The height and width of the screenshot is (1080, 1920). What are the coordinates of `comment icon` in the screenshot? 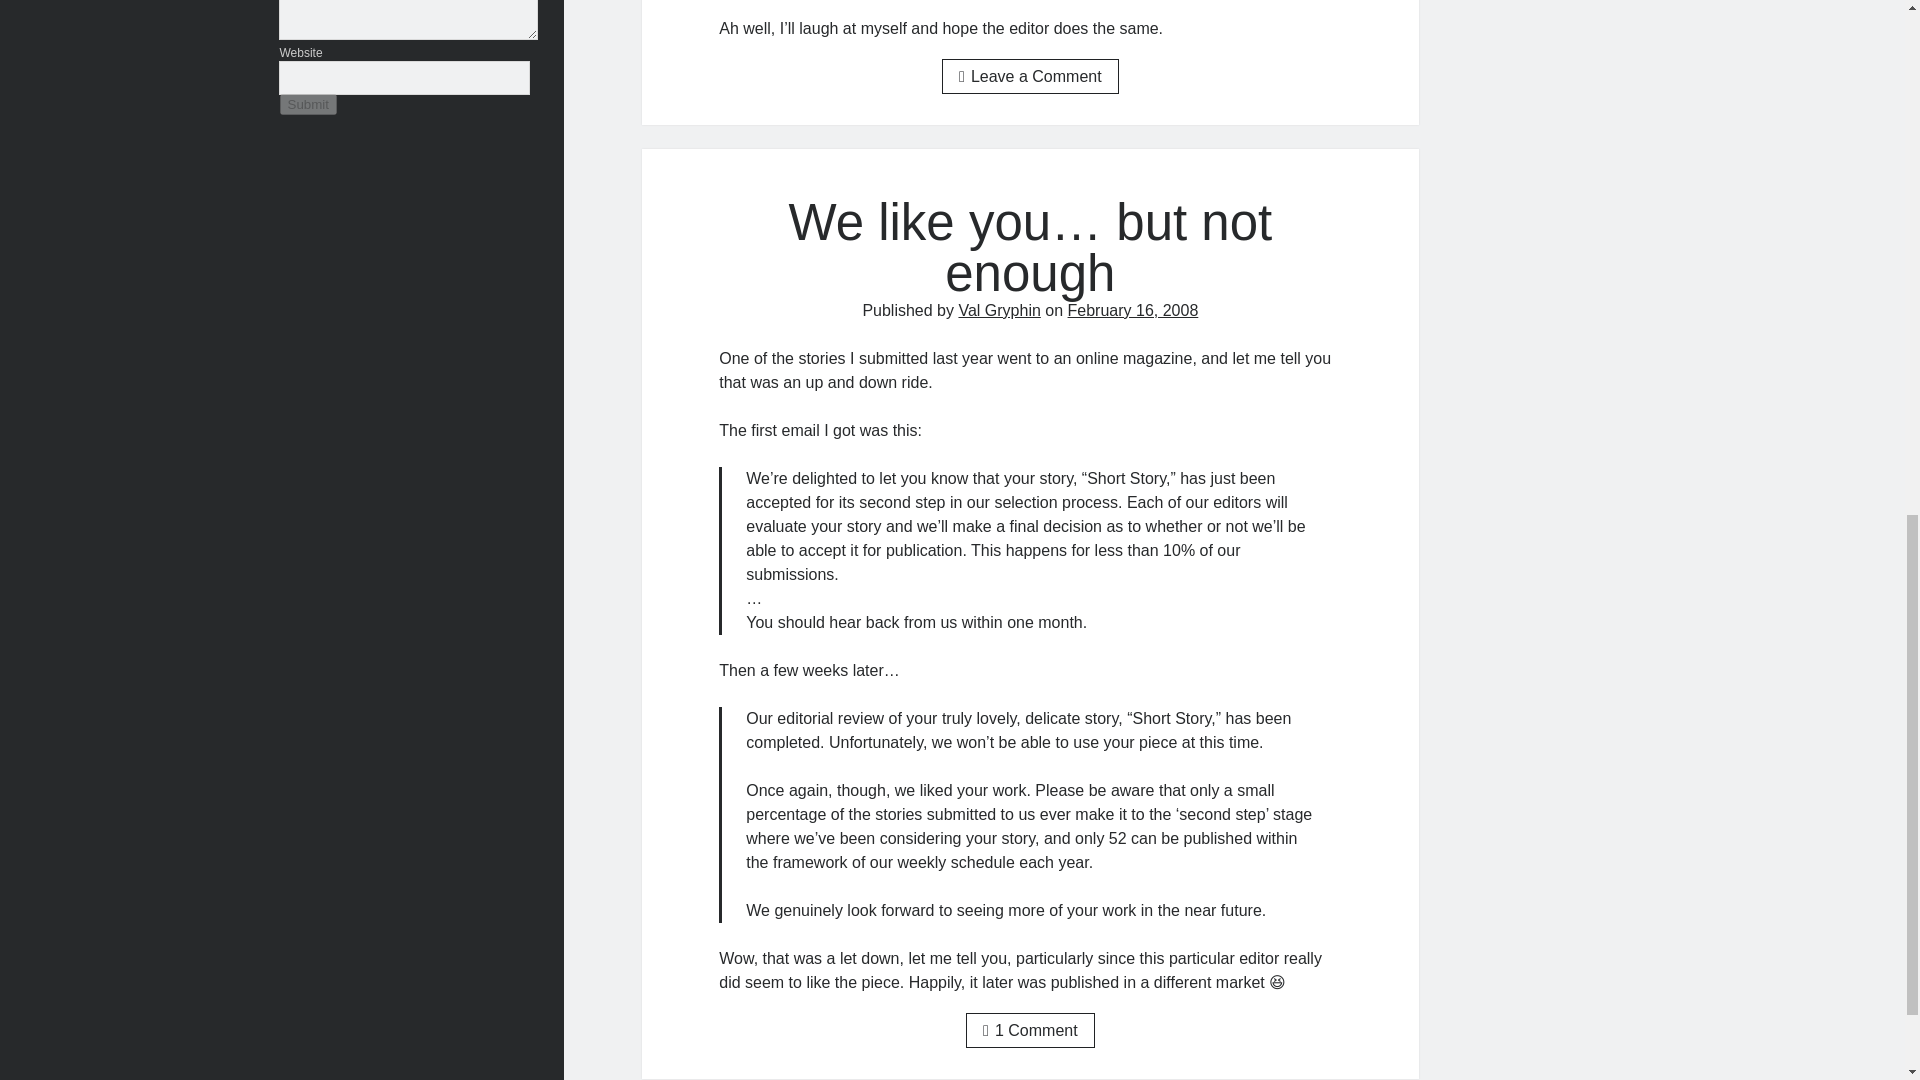 It's located at (964, 77).